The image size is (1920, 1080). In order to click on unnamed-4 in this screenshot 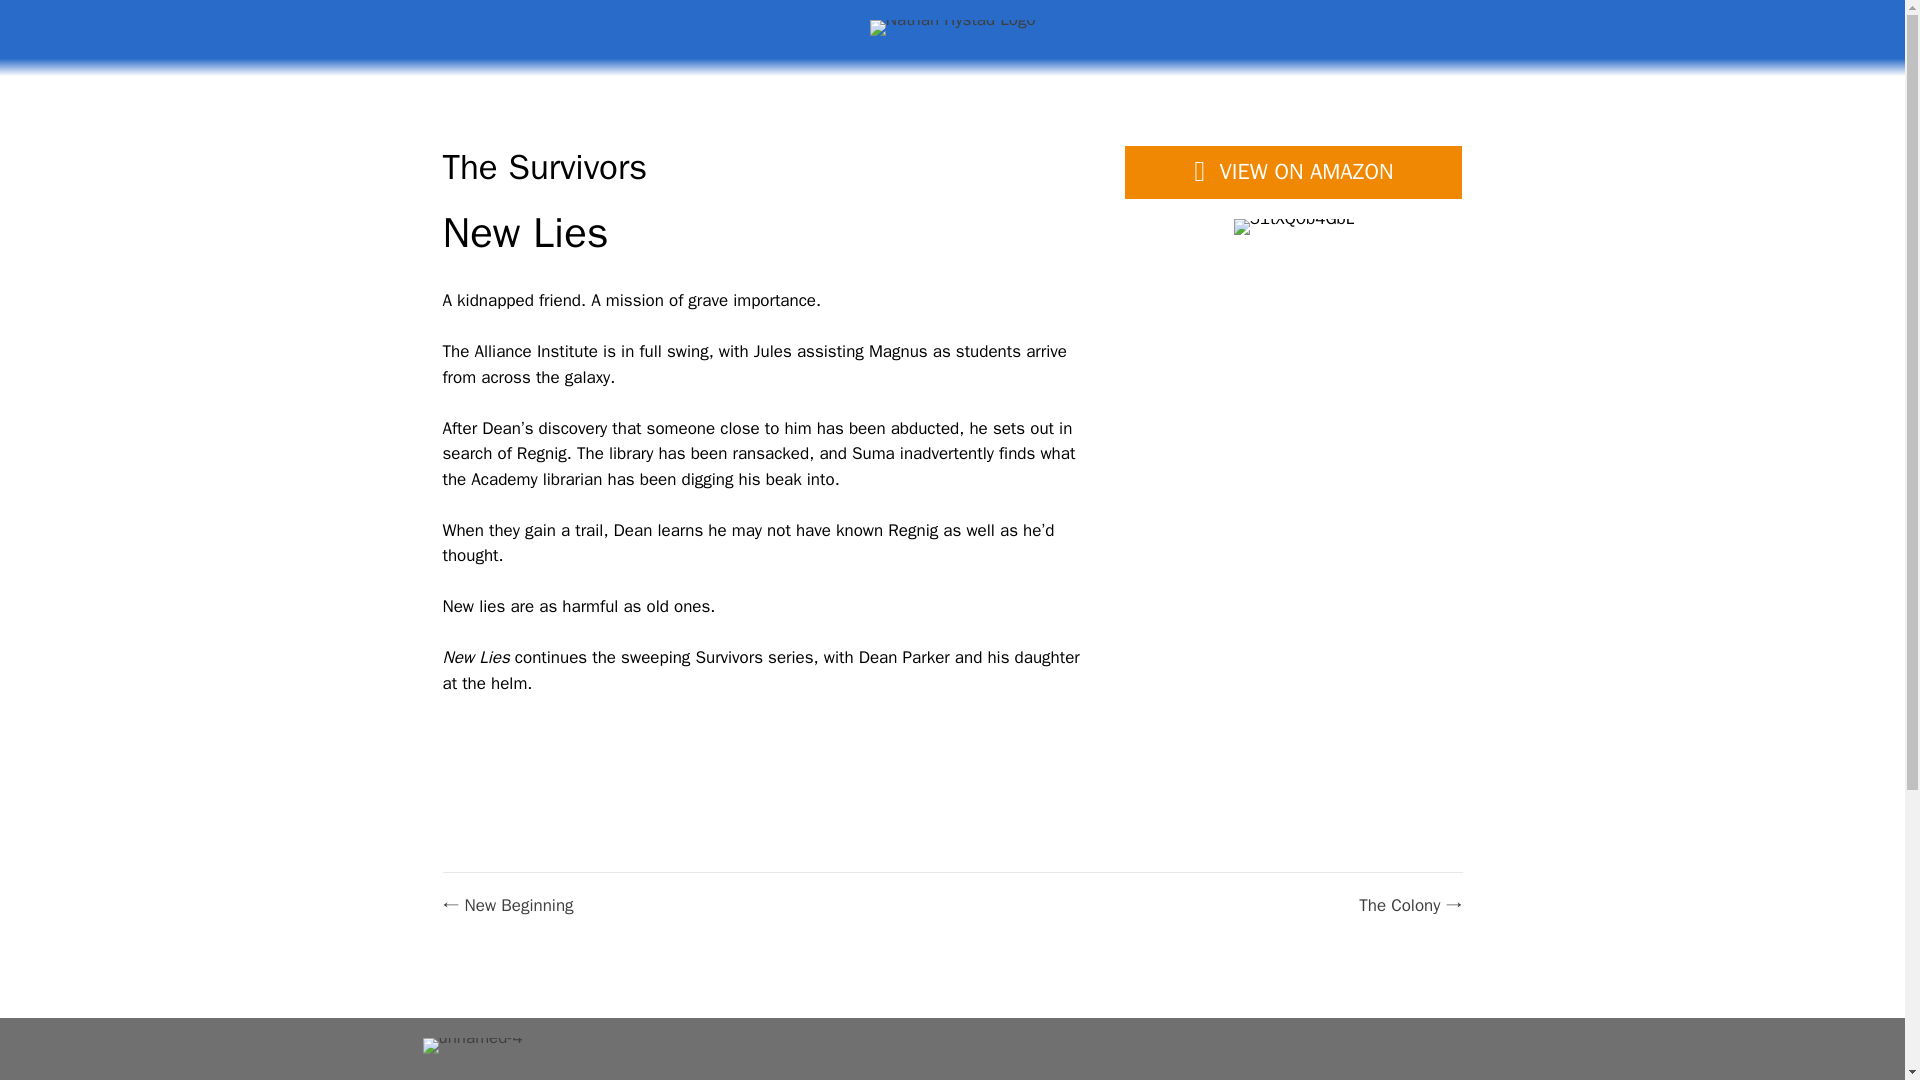, I will do `click(472, 1046)`.